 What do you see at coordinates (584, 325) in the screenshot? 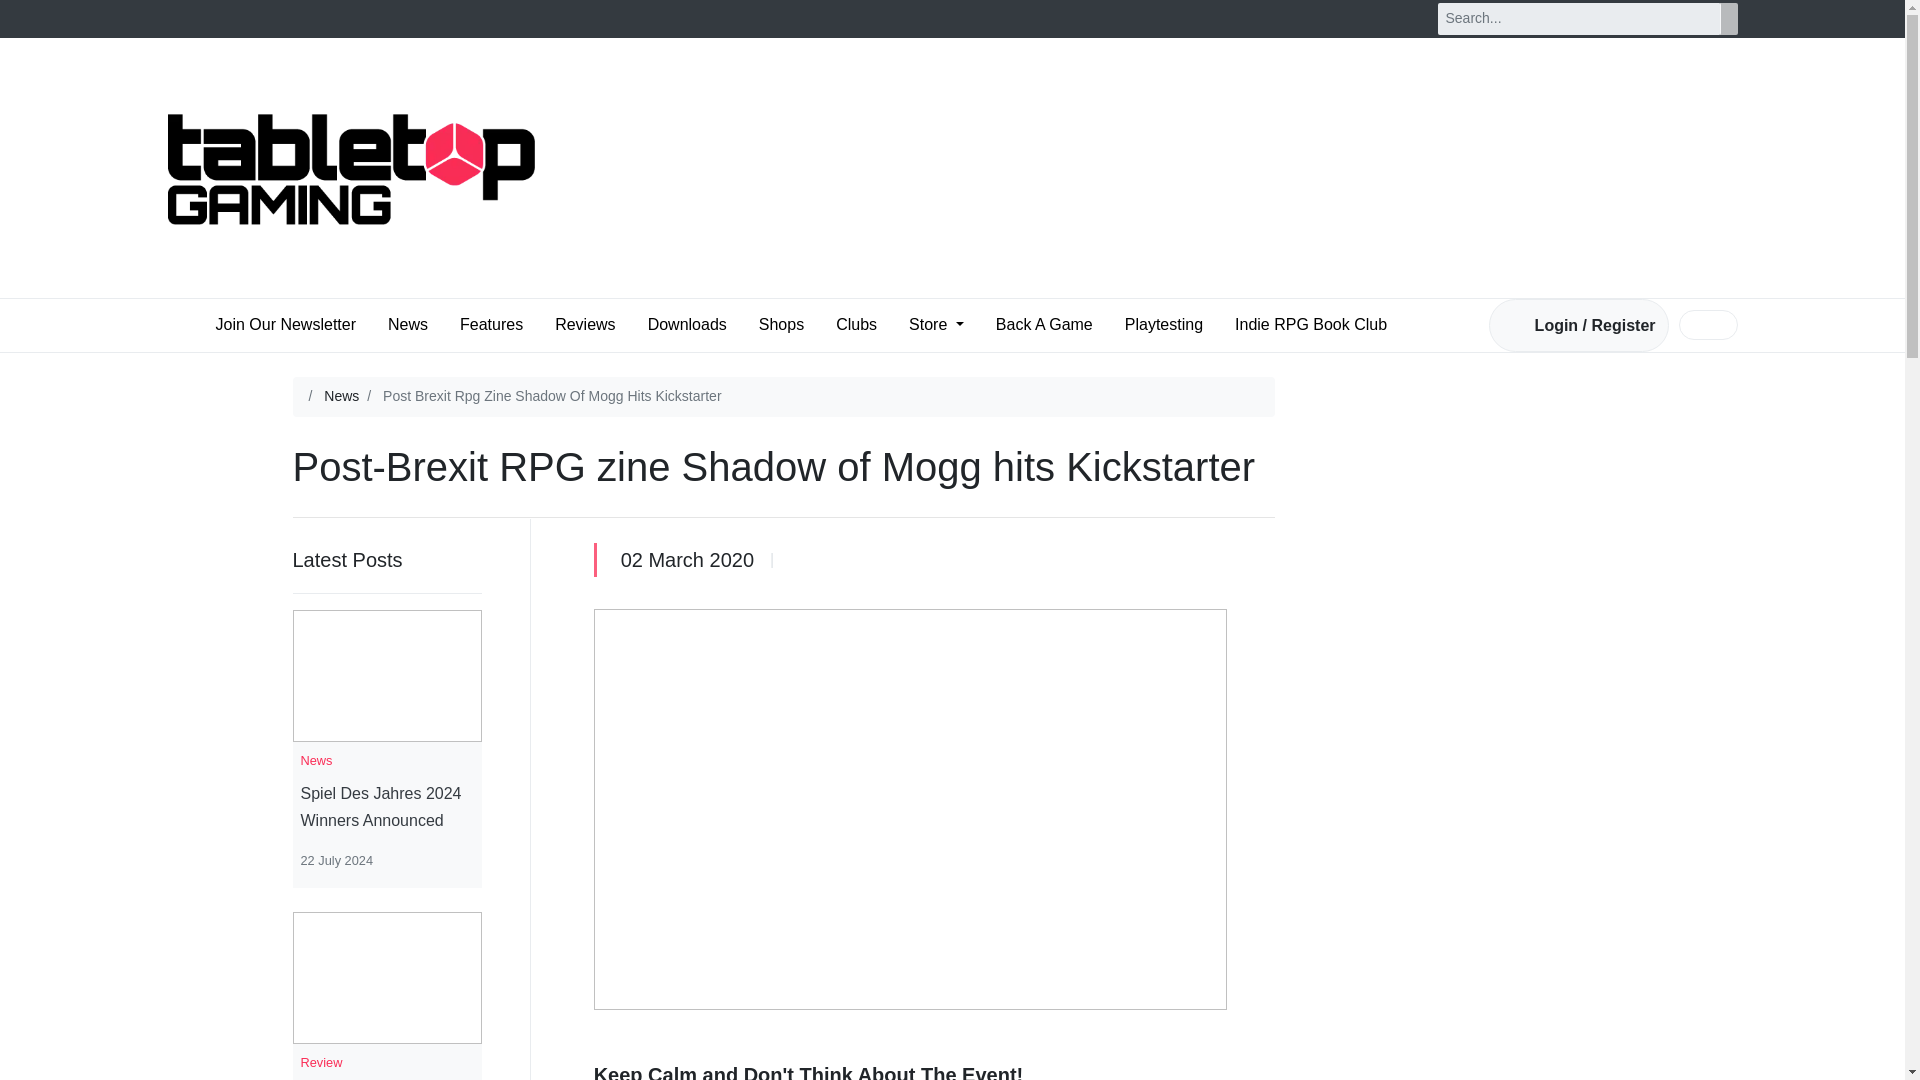
I see `Reviews` at bounding box center [584, 325].